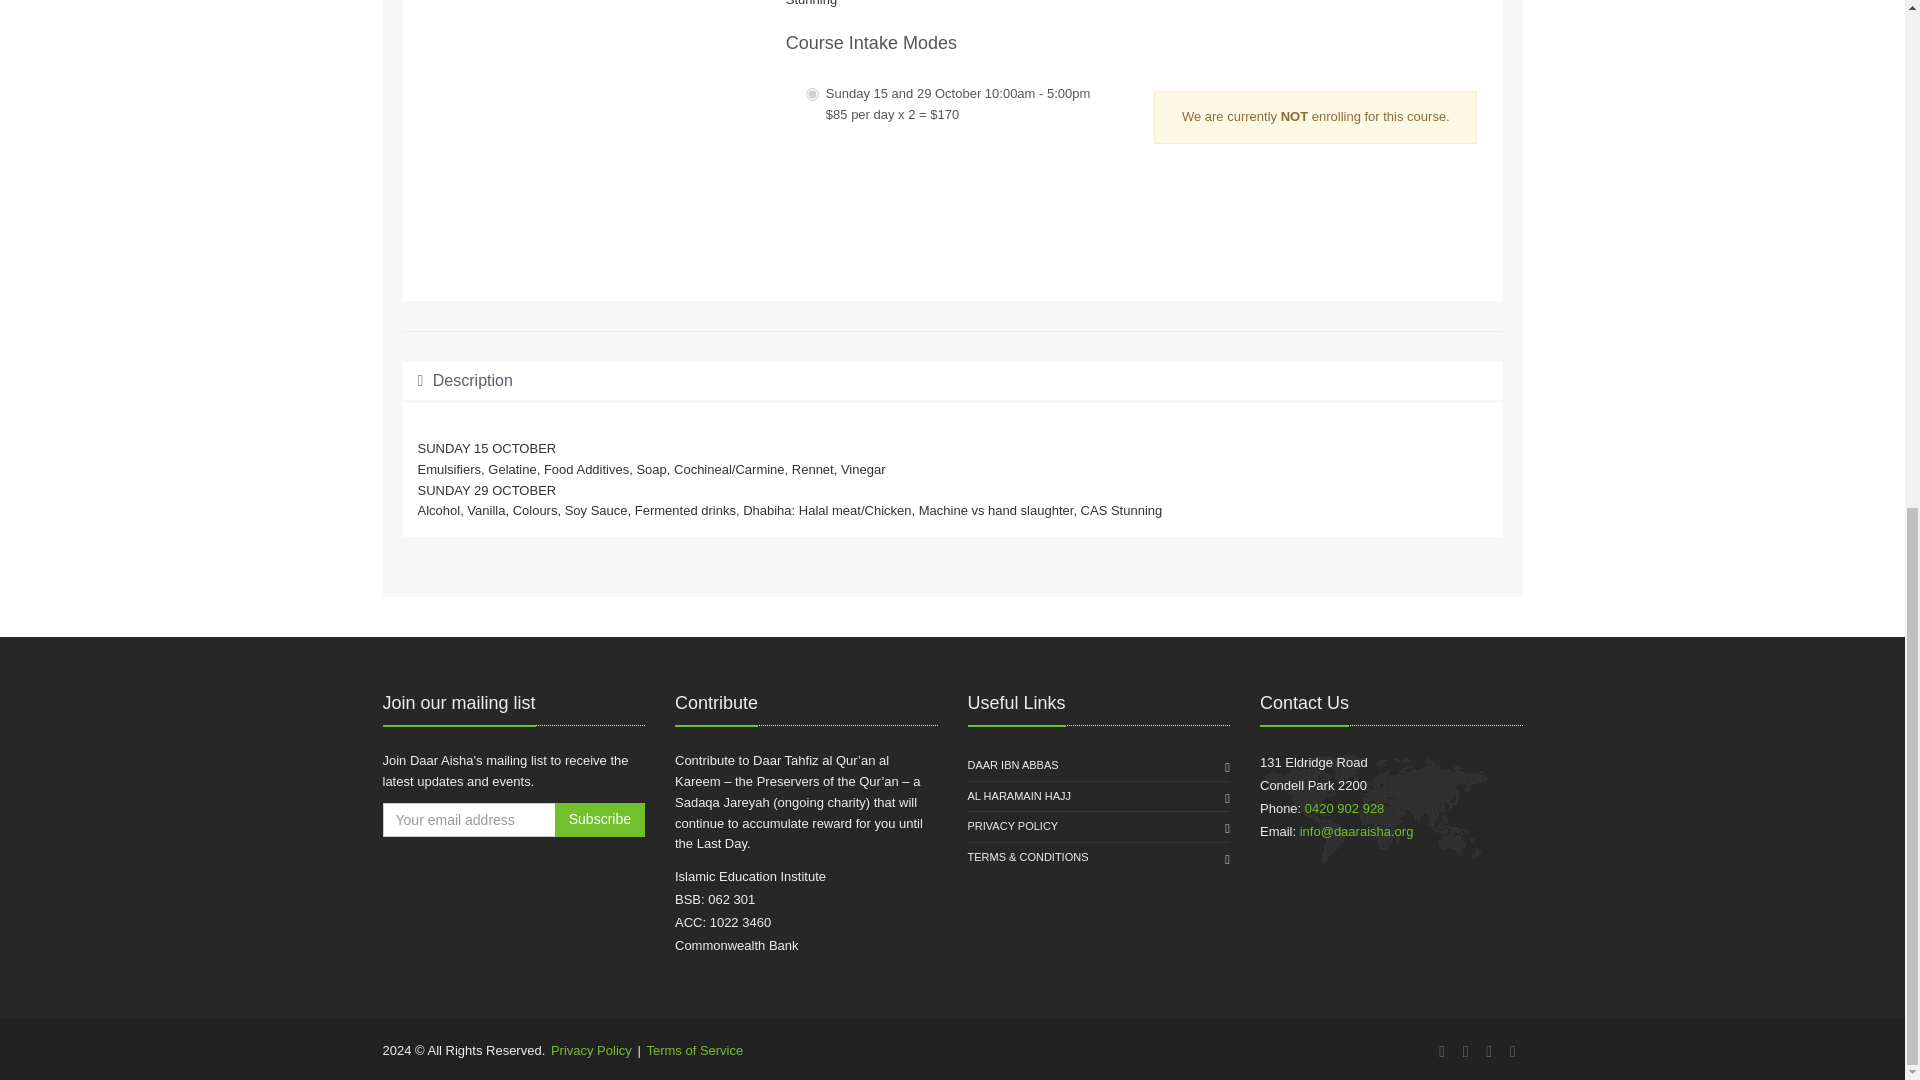 This screenshot has height=1080, width=1920. I want to click on Subscribe, so click(600, 820).